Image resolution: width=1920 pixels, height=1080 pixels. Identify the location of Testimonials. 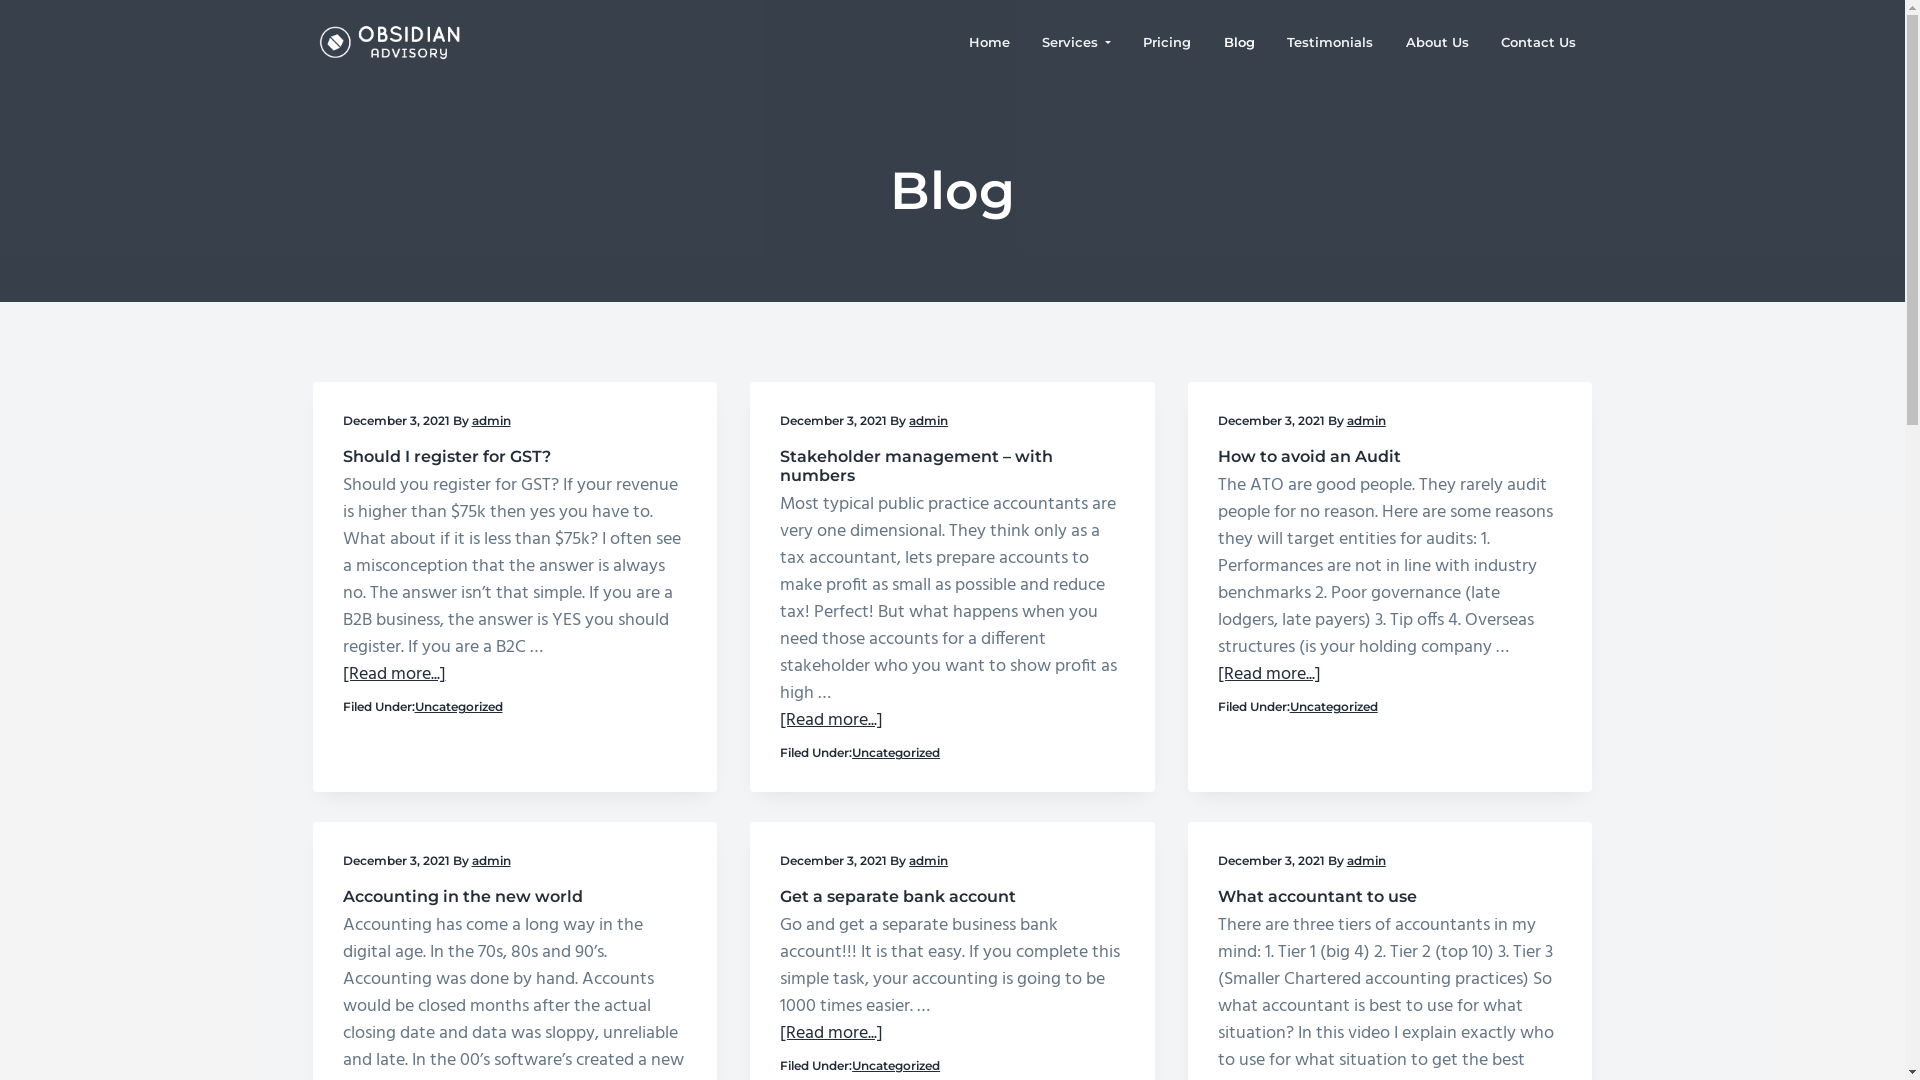
(1330, 42).